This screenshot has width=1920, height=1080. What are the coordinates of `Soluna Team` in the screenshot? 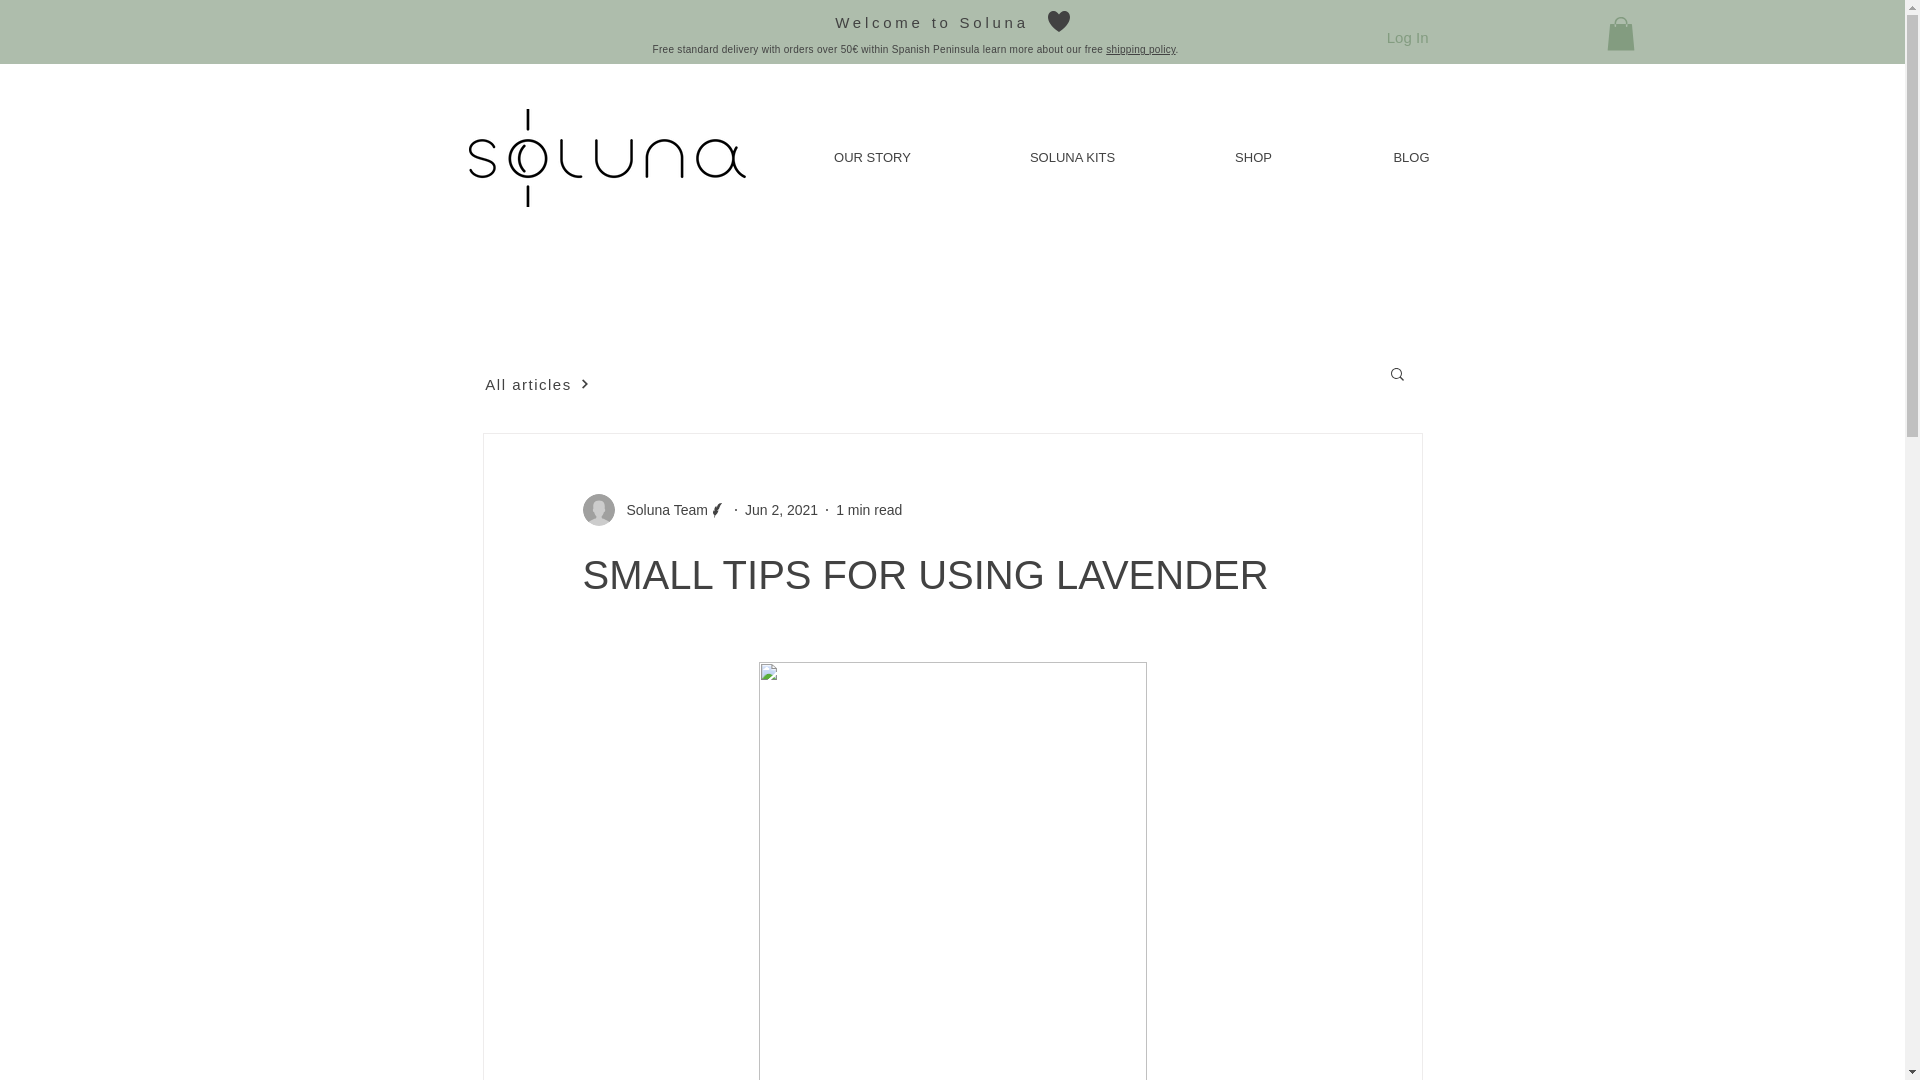 It's located at (660, 510).